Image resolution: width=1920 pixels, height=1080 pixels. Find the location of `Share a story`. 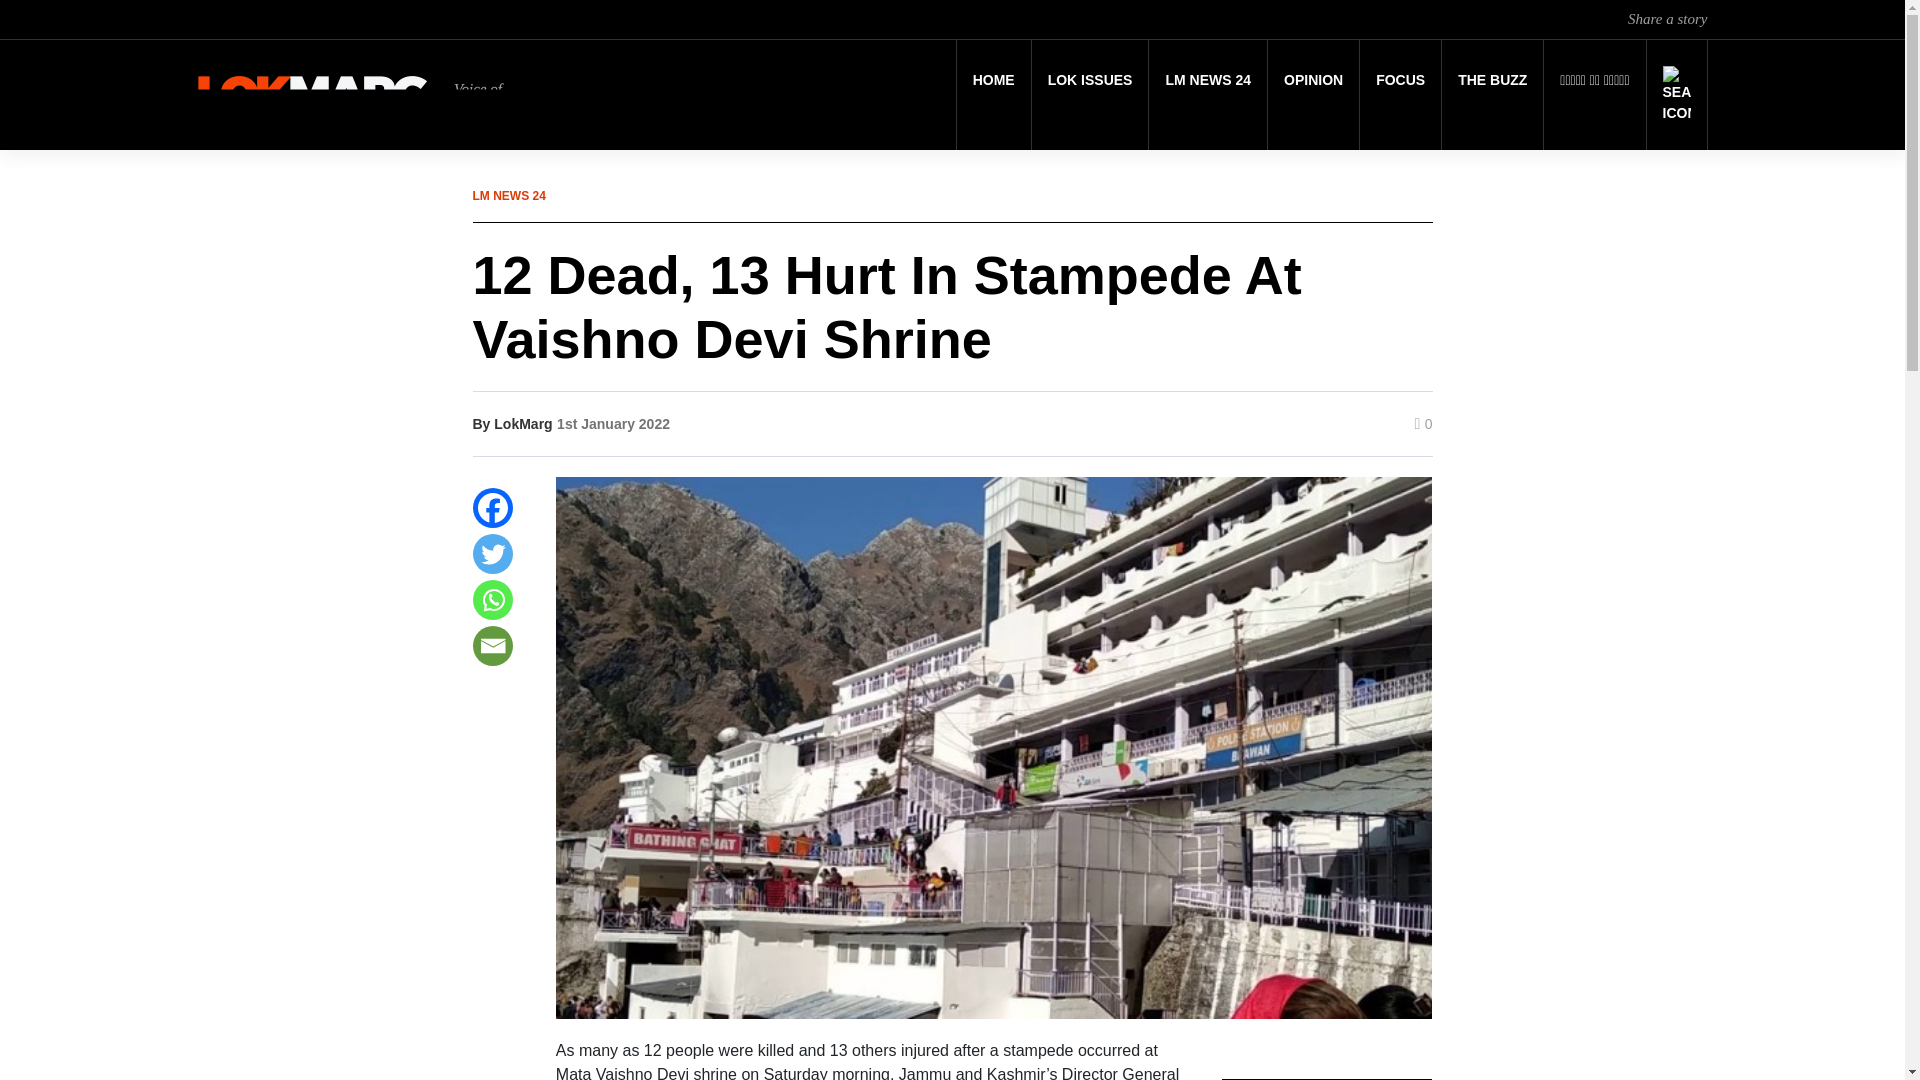

Share a story is located at coordinates (1667, 18).